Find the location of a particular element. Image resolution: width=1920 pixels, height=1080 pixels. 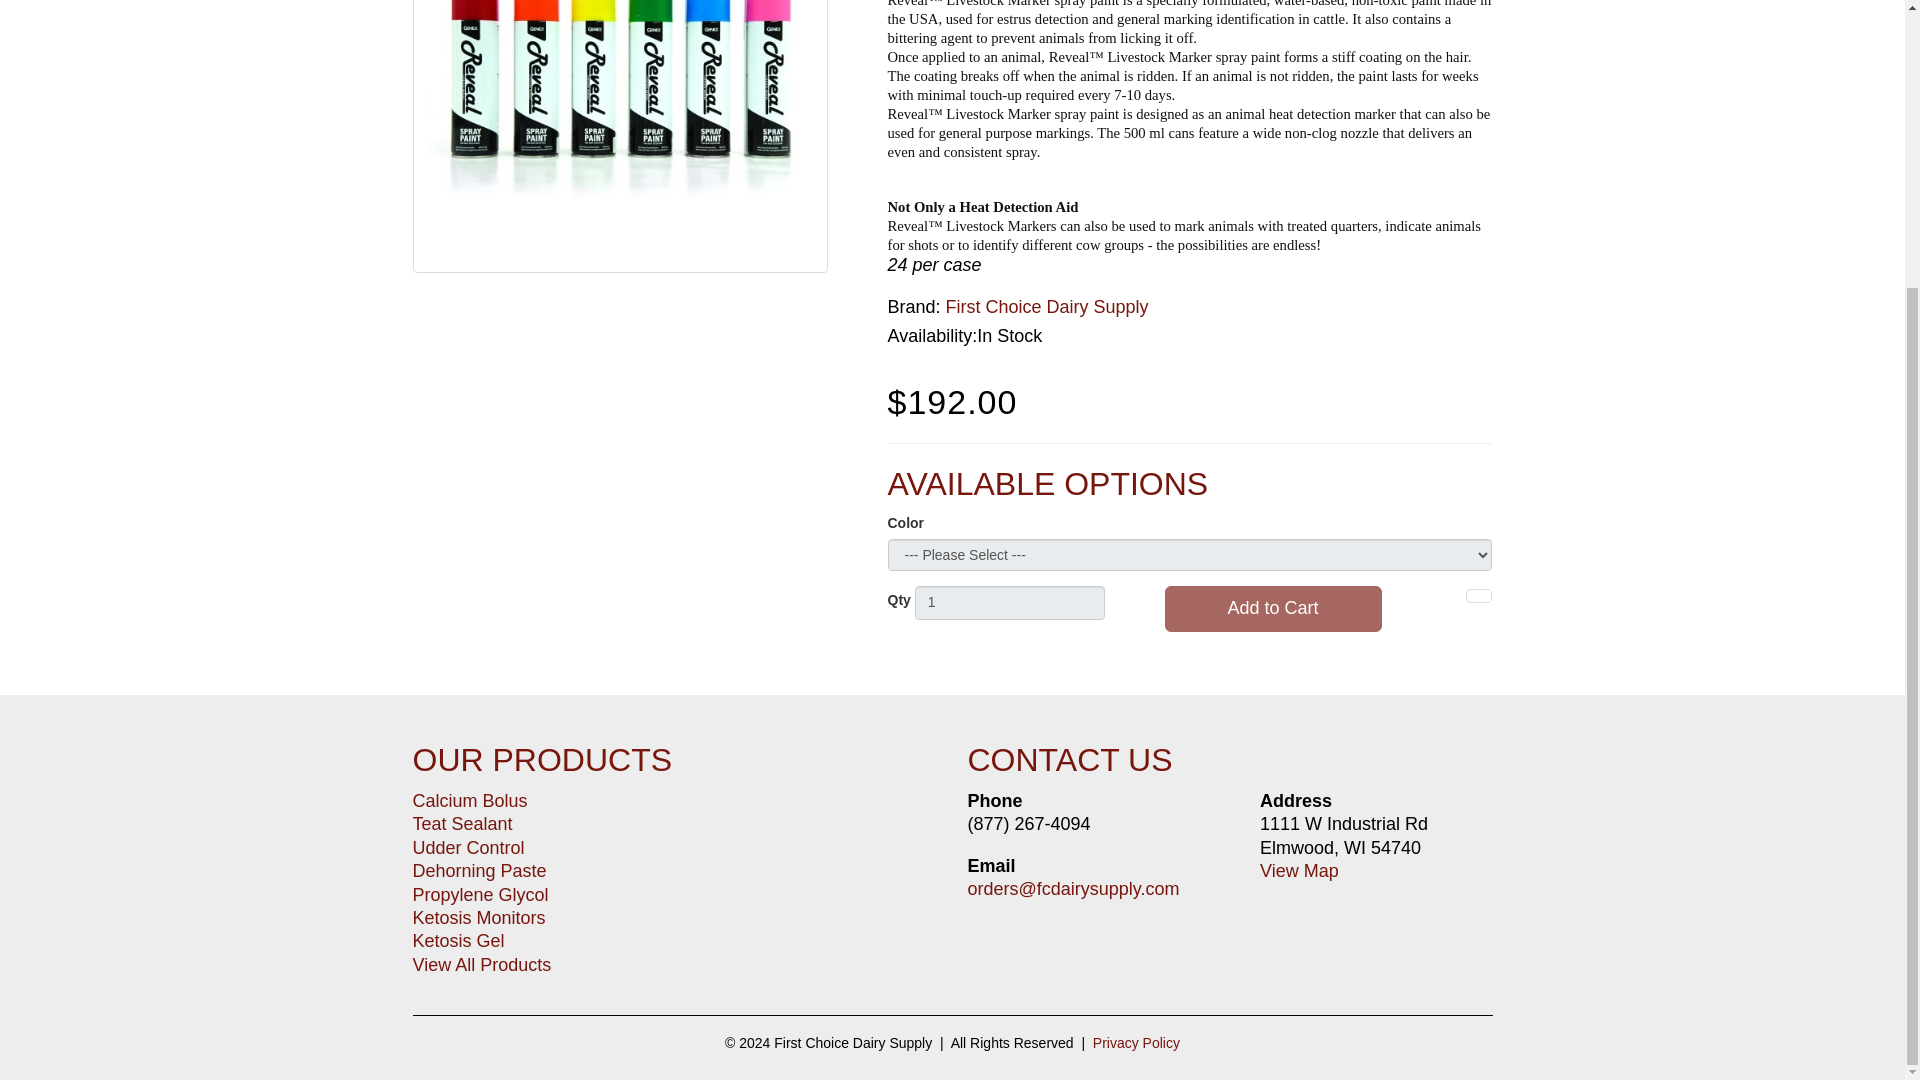

View Map is located at coordinates (1298, 870).